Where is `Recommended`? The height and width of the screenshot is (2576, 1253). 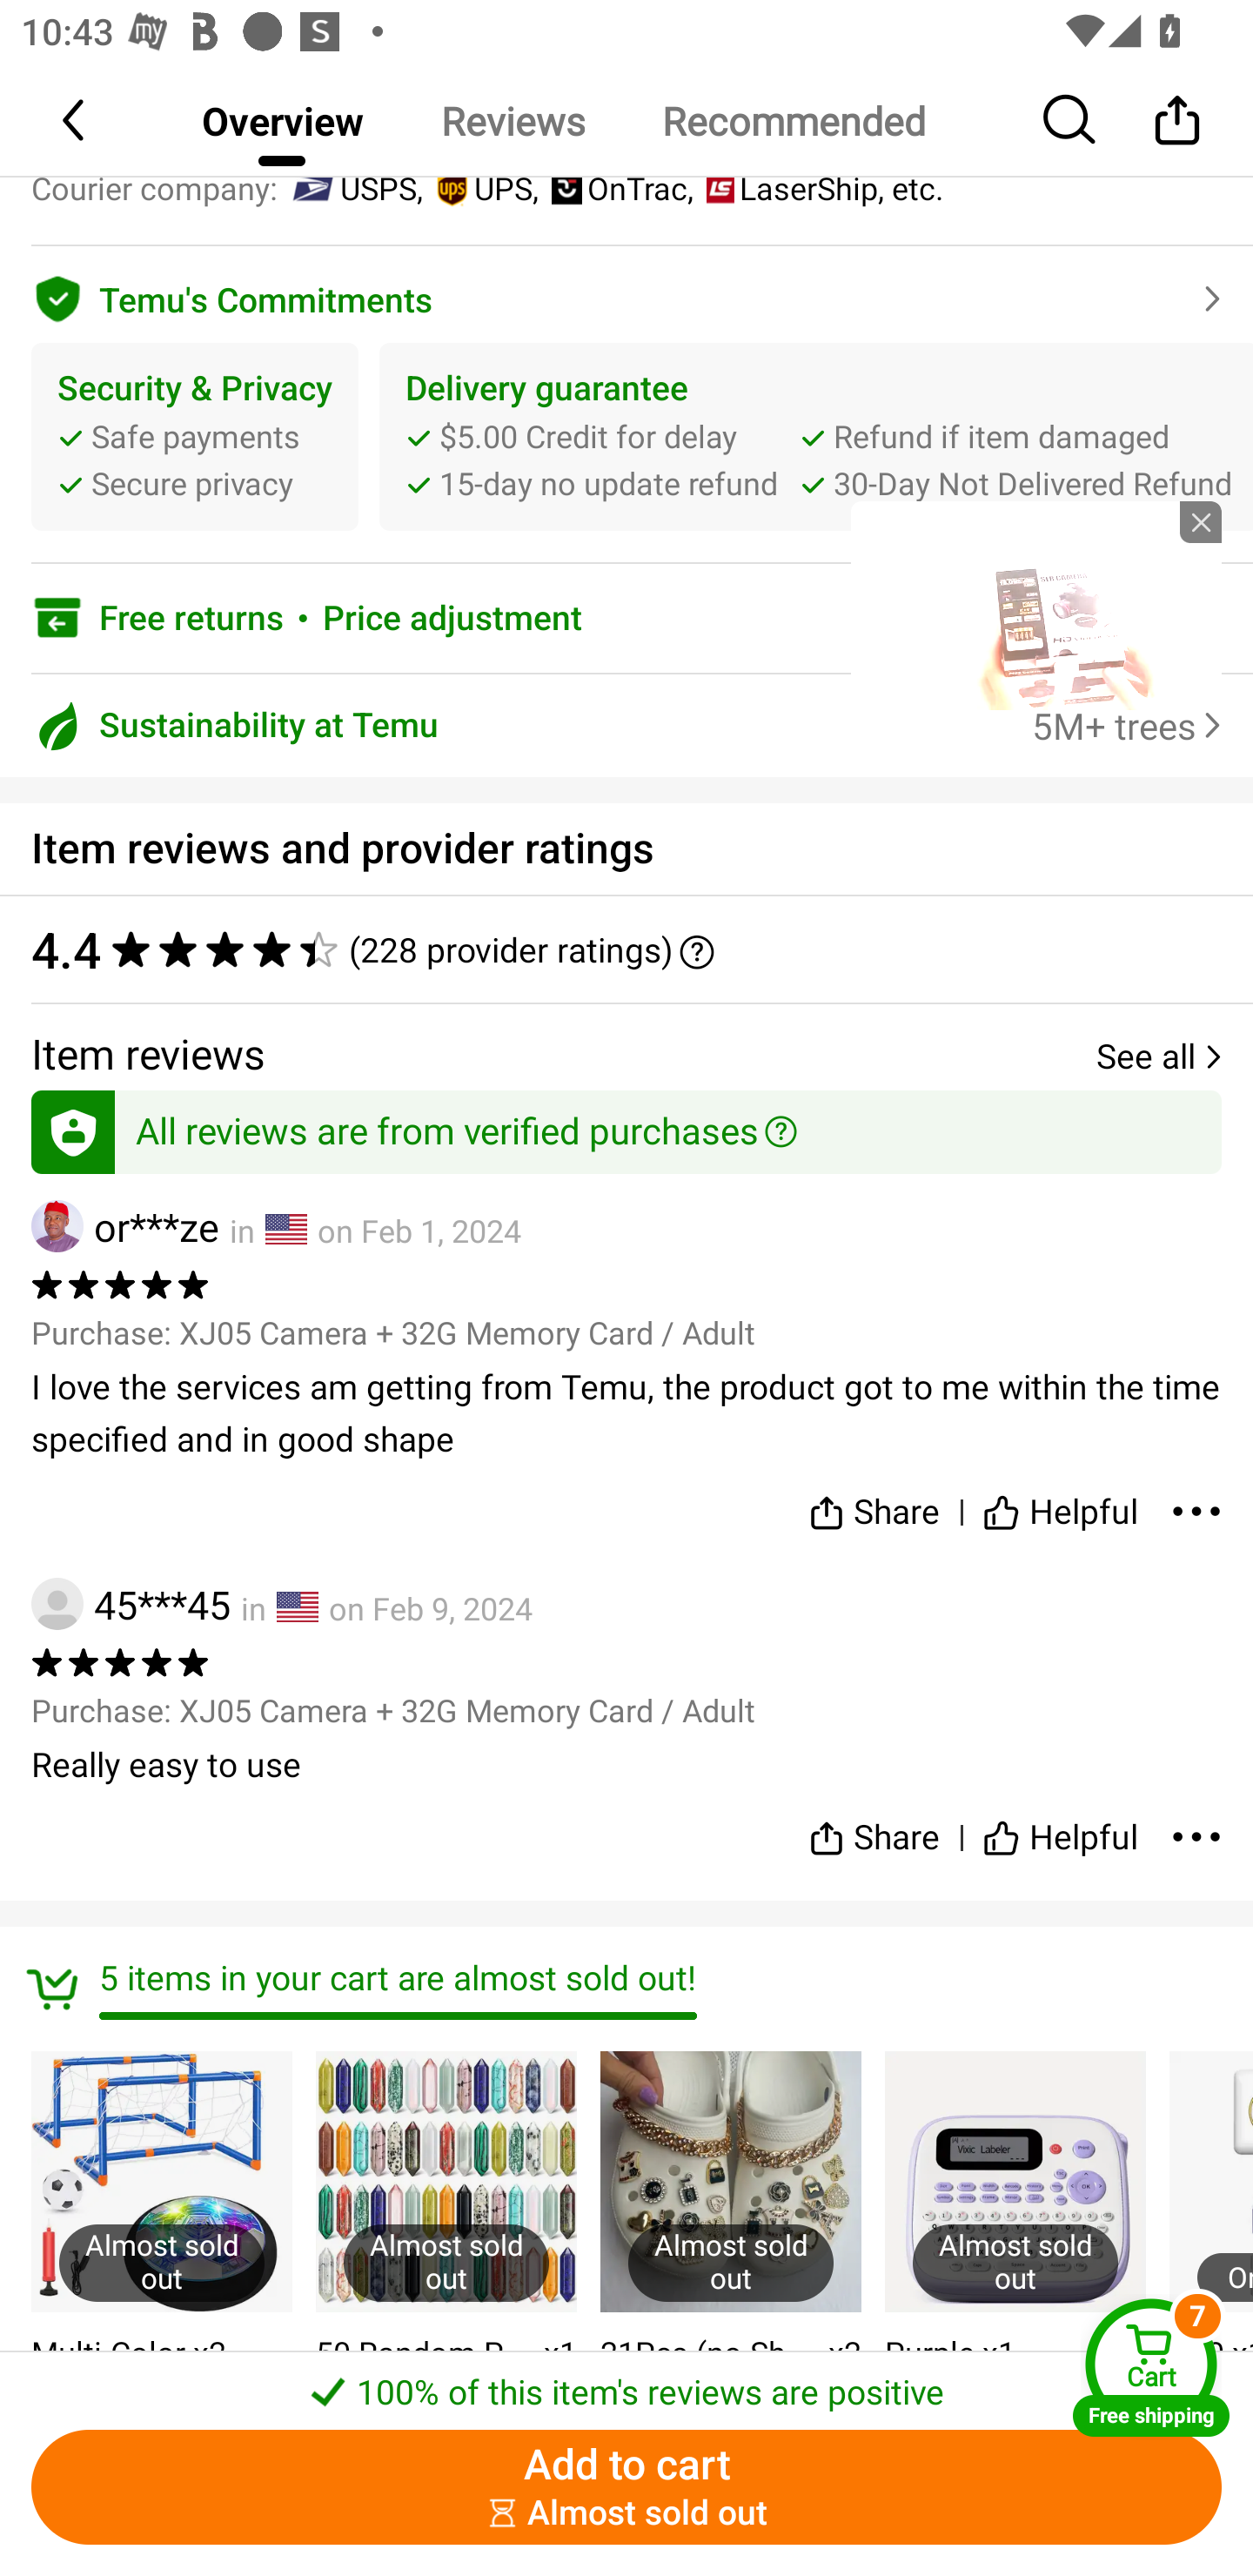
Recommended is located at coordinates (793, 120).